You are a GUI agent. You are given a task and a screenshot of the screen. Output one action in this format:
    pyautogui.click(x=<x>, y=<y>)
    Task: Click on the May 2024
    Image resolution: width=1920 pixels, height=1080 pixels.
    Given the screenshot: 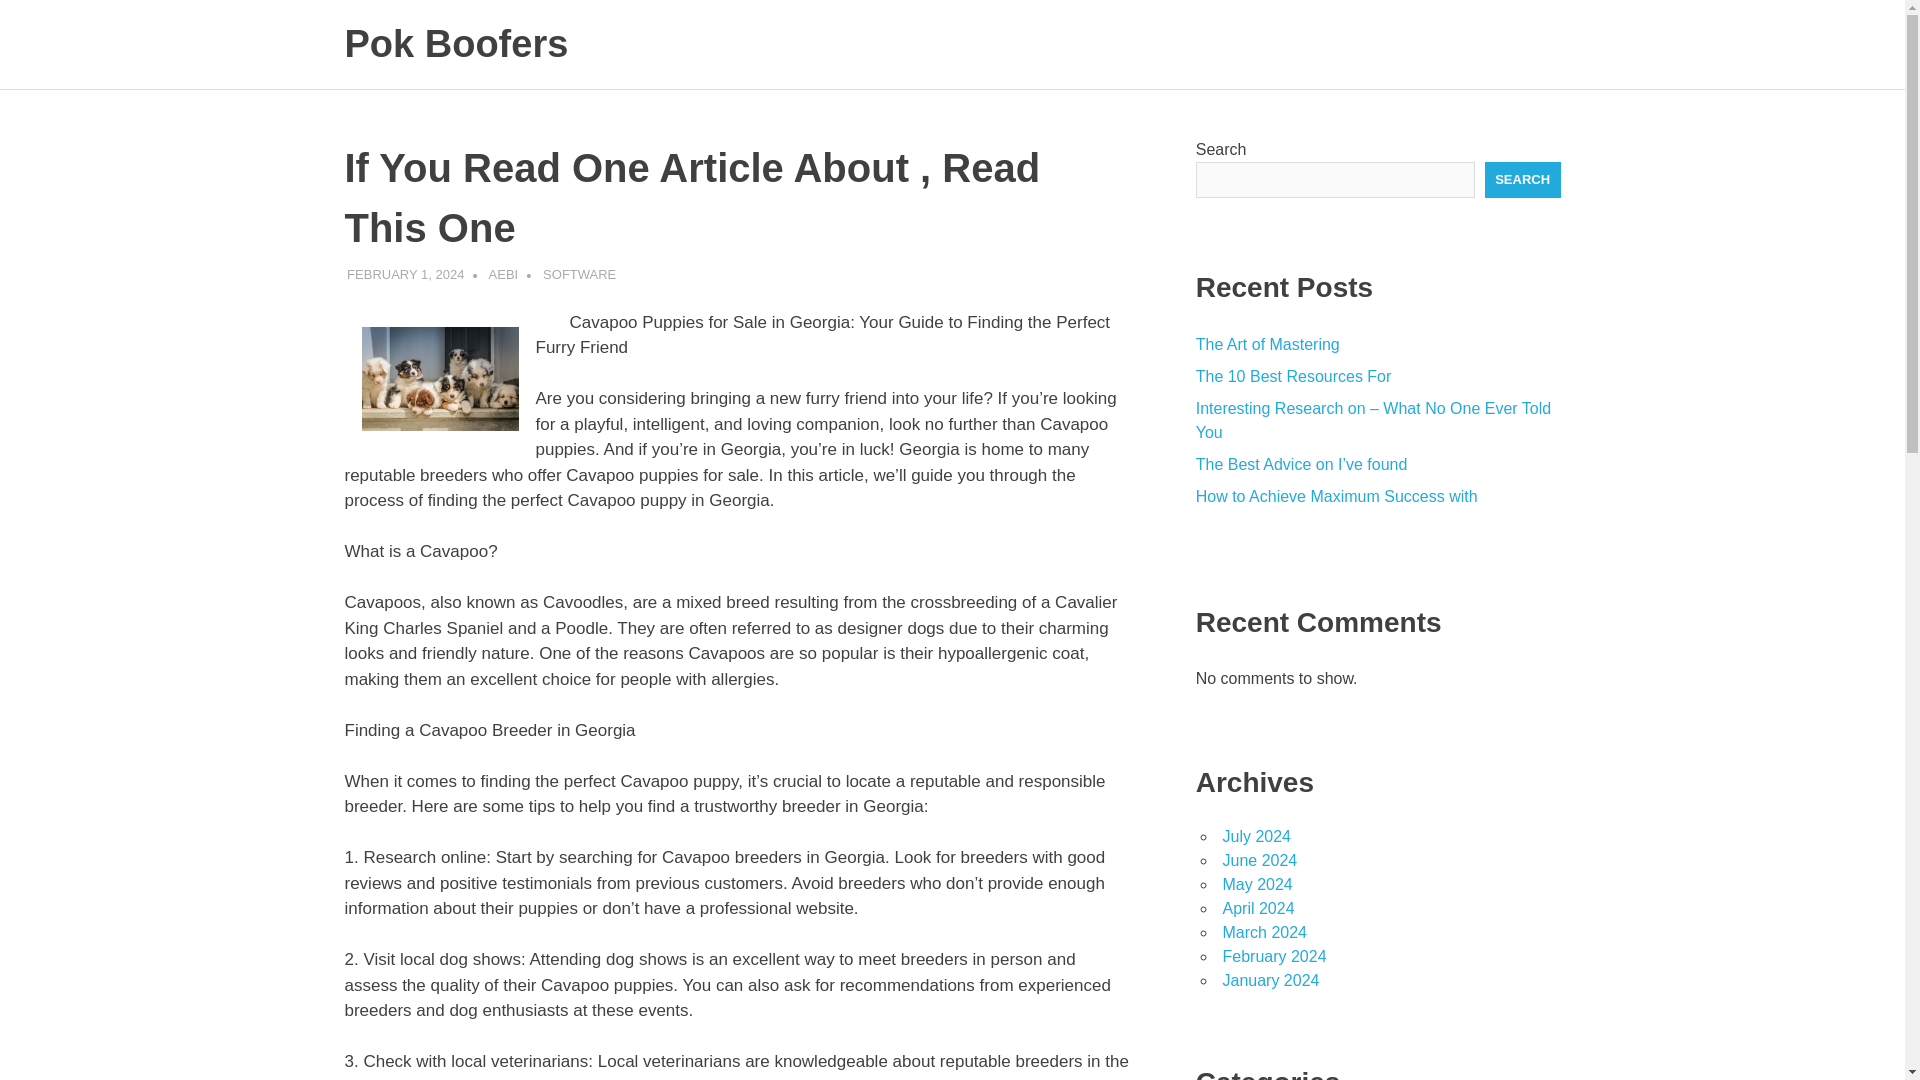 What is the action you would take?
    pyautogui.click(x=1256, y=884)
    